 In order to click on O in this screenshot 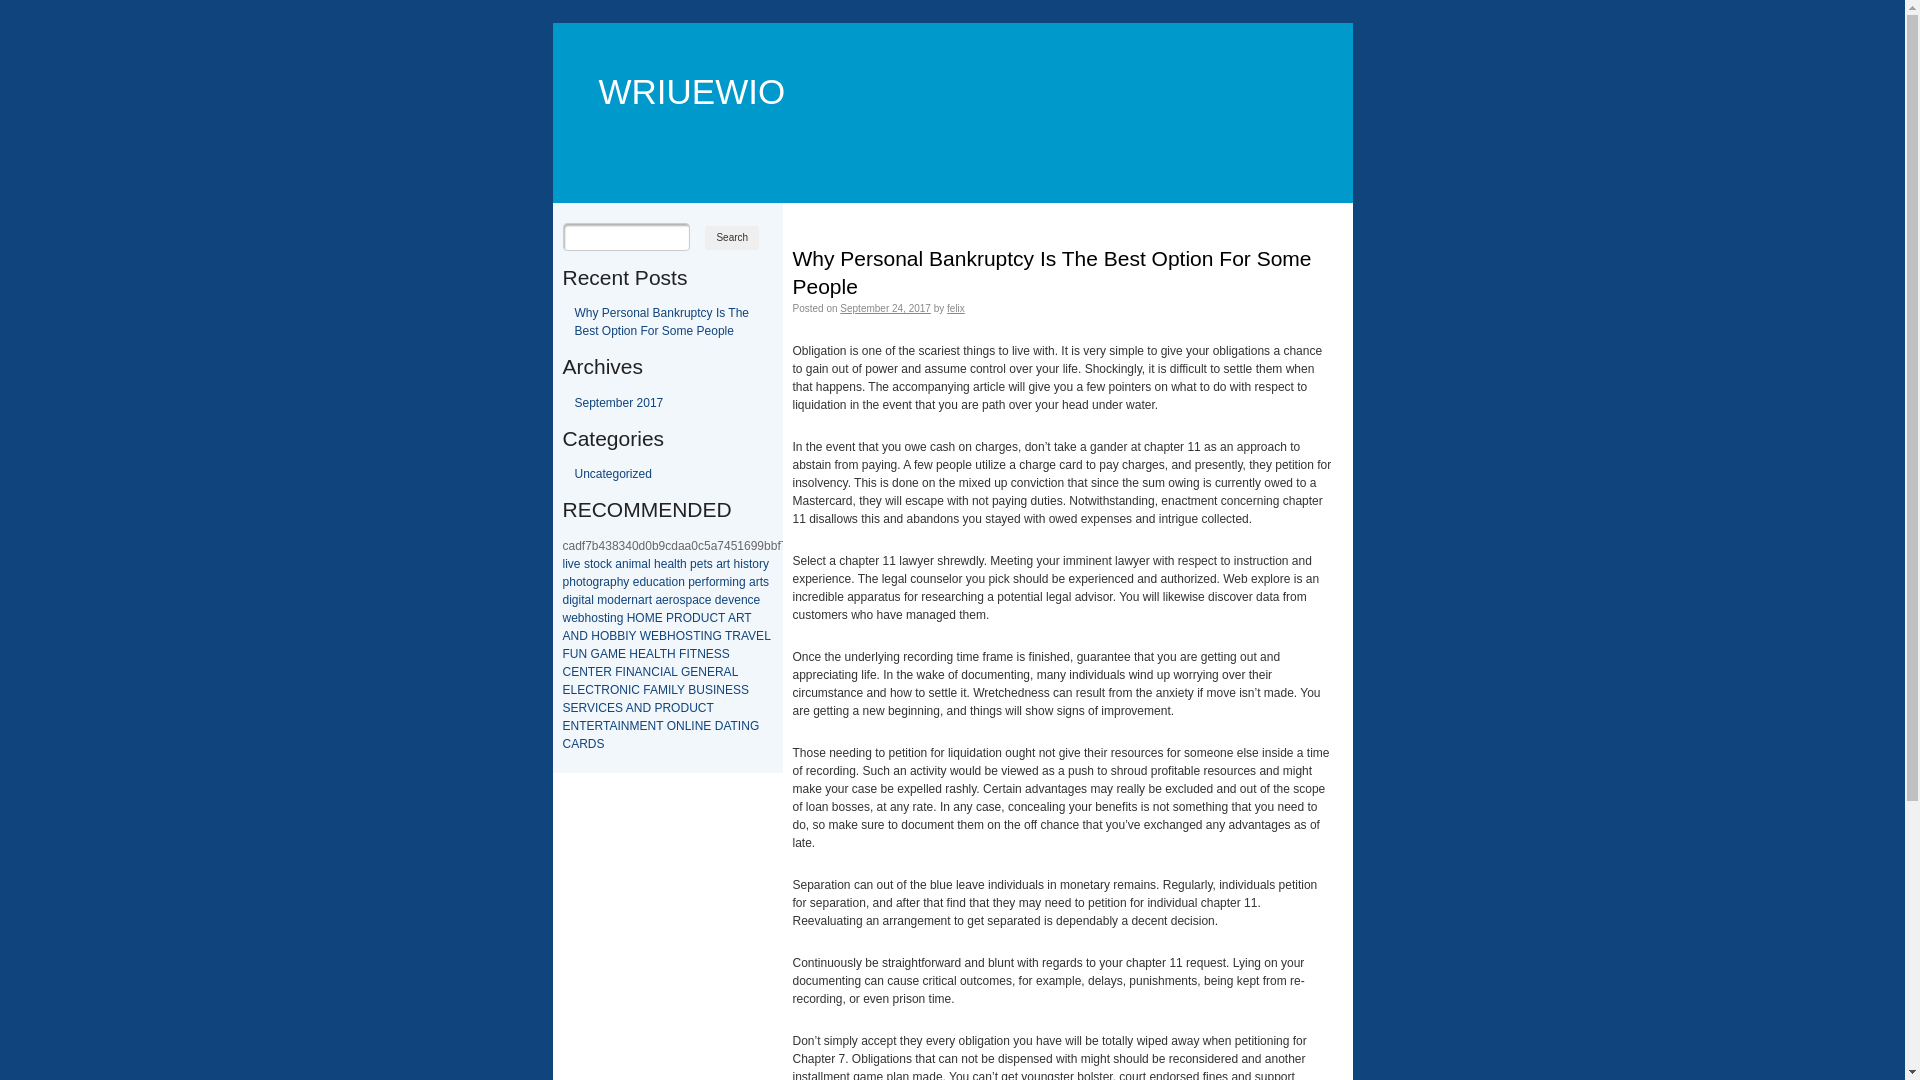, I will do `click(614, 690)`.